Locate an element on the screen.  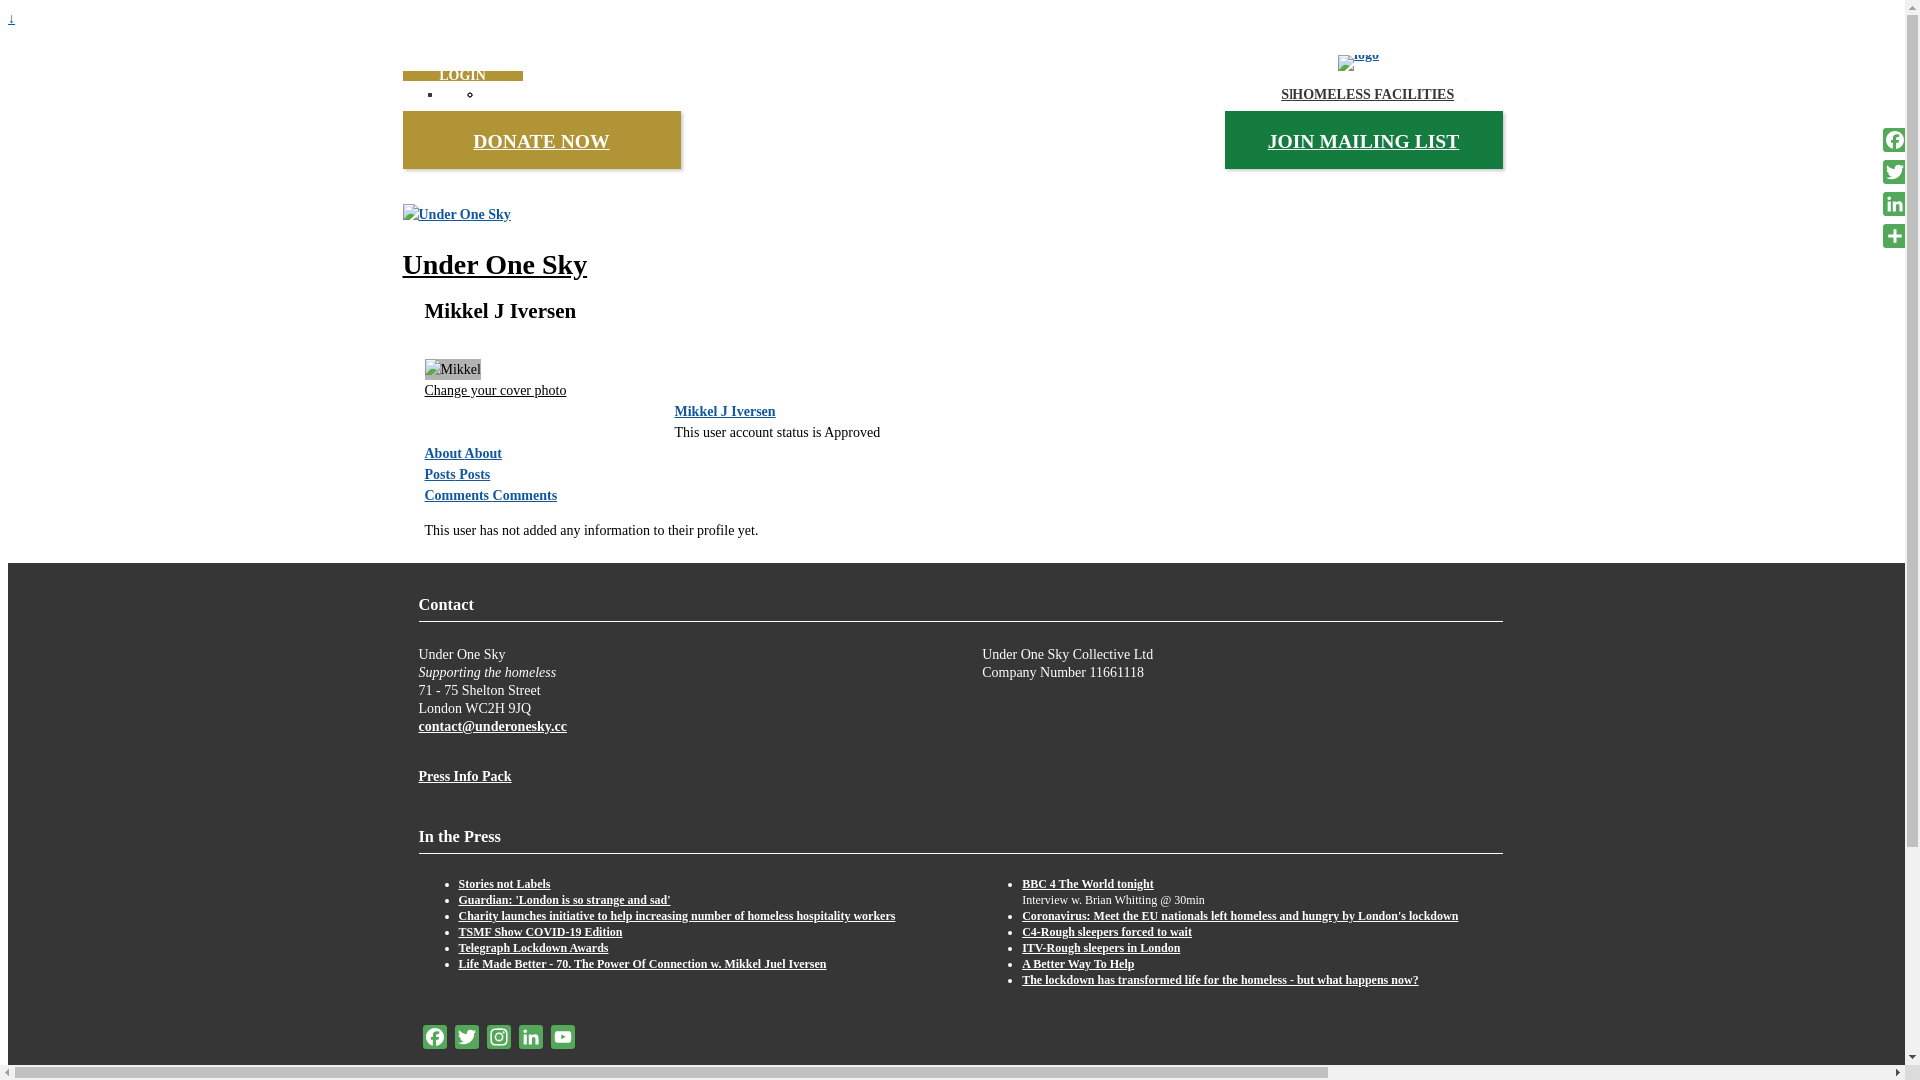
contact@underonesky.cc is located at coordinates (492, 726).